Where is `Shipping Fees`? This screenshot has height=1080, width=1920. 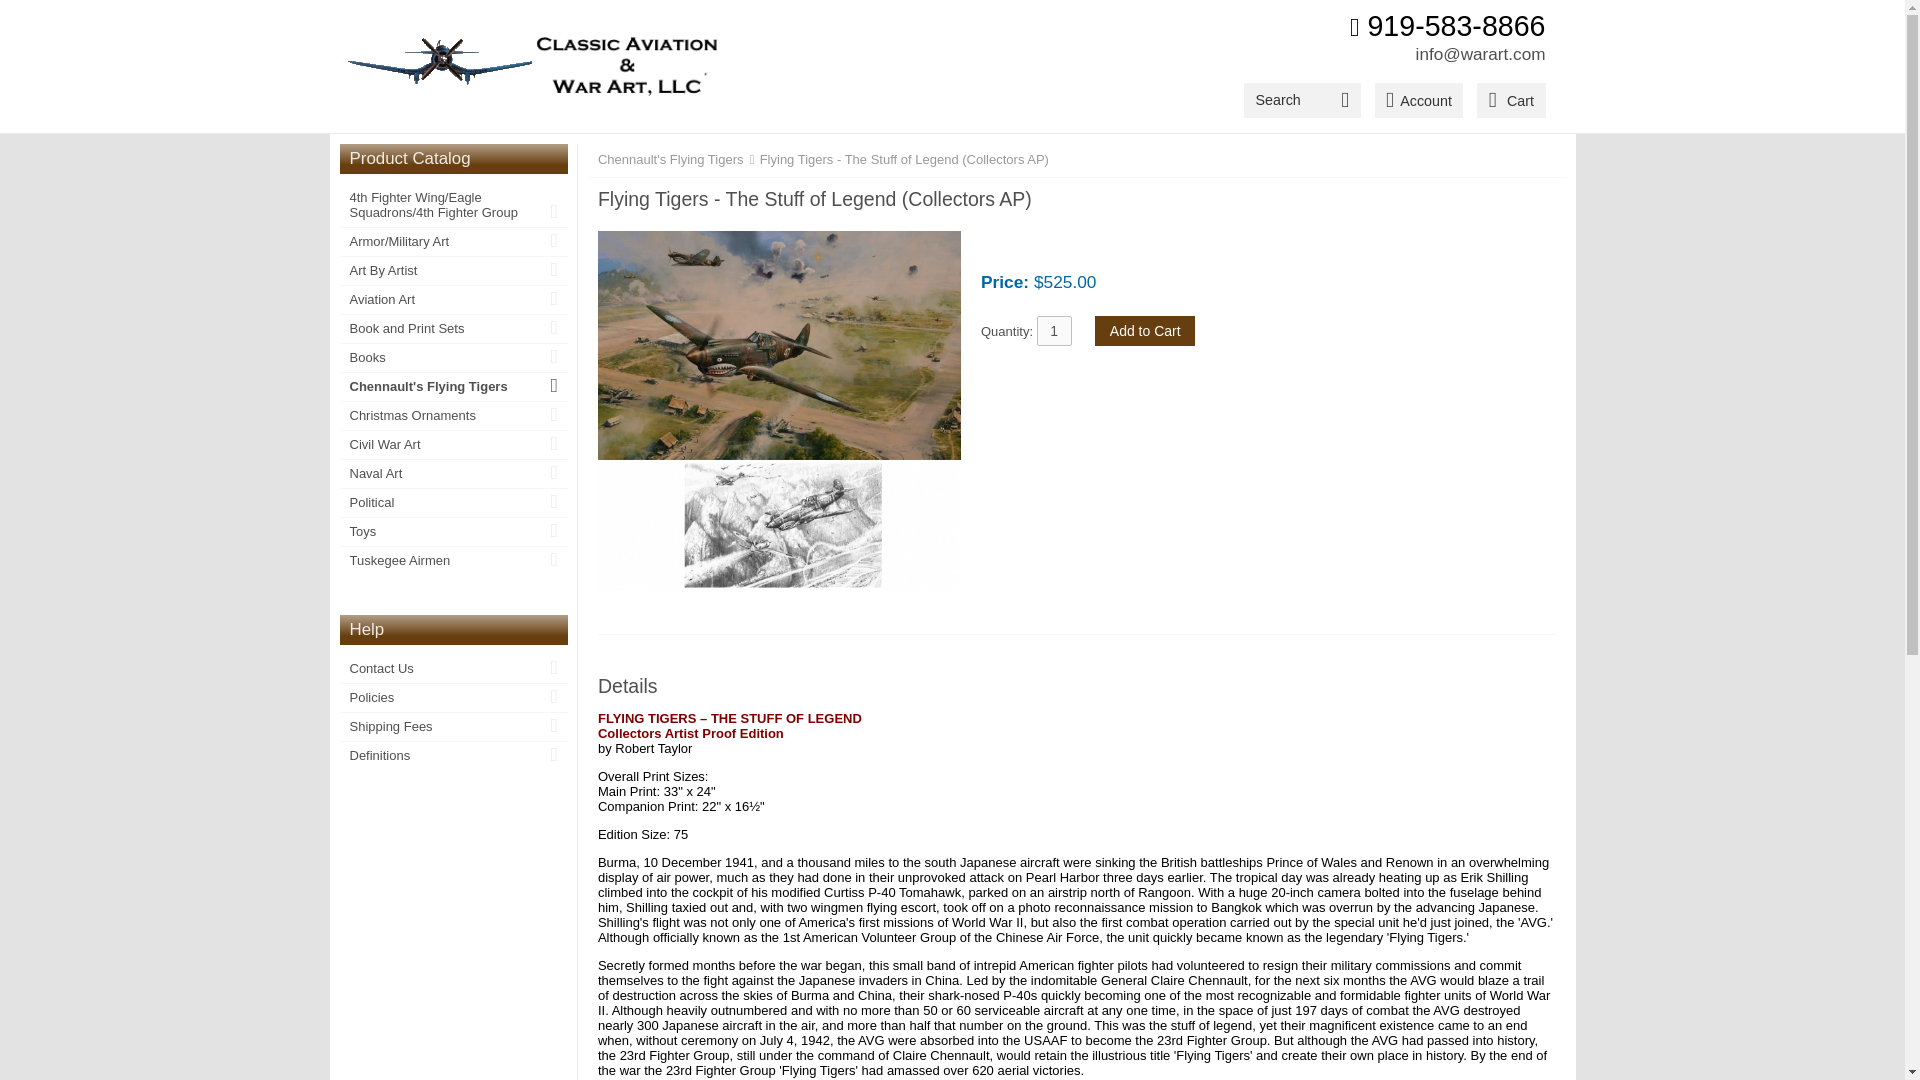 Shipping Fees is located at coordinates (454, 726).